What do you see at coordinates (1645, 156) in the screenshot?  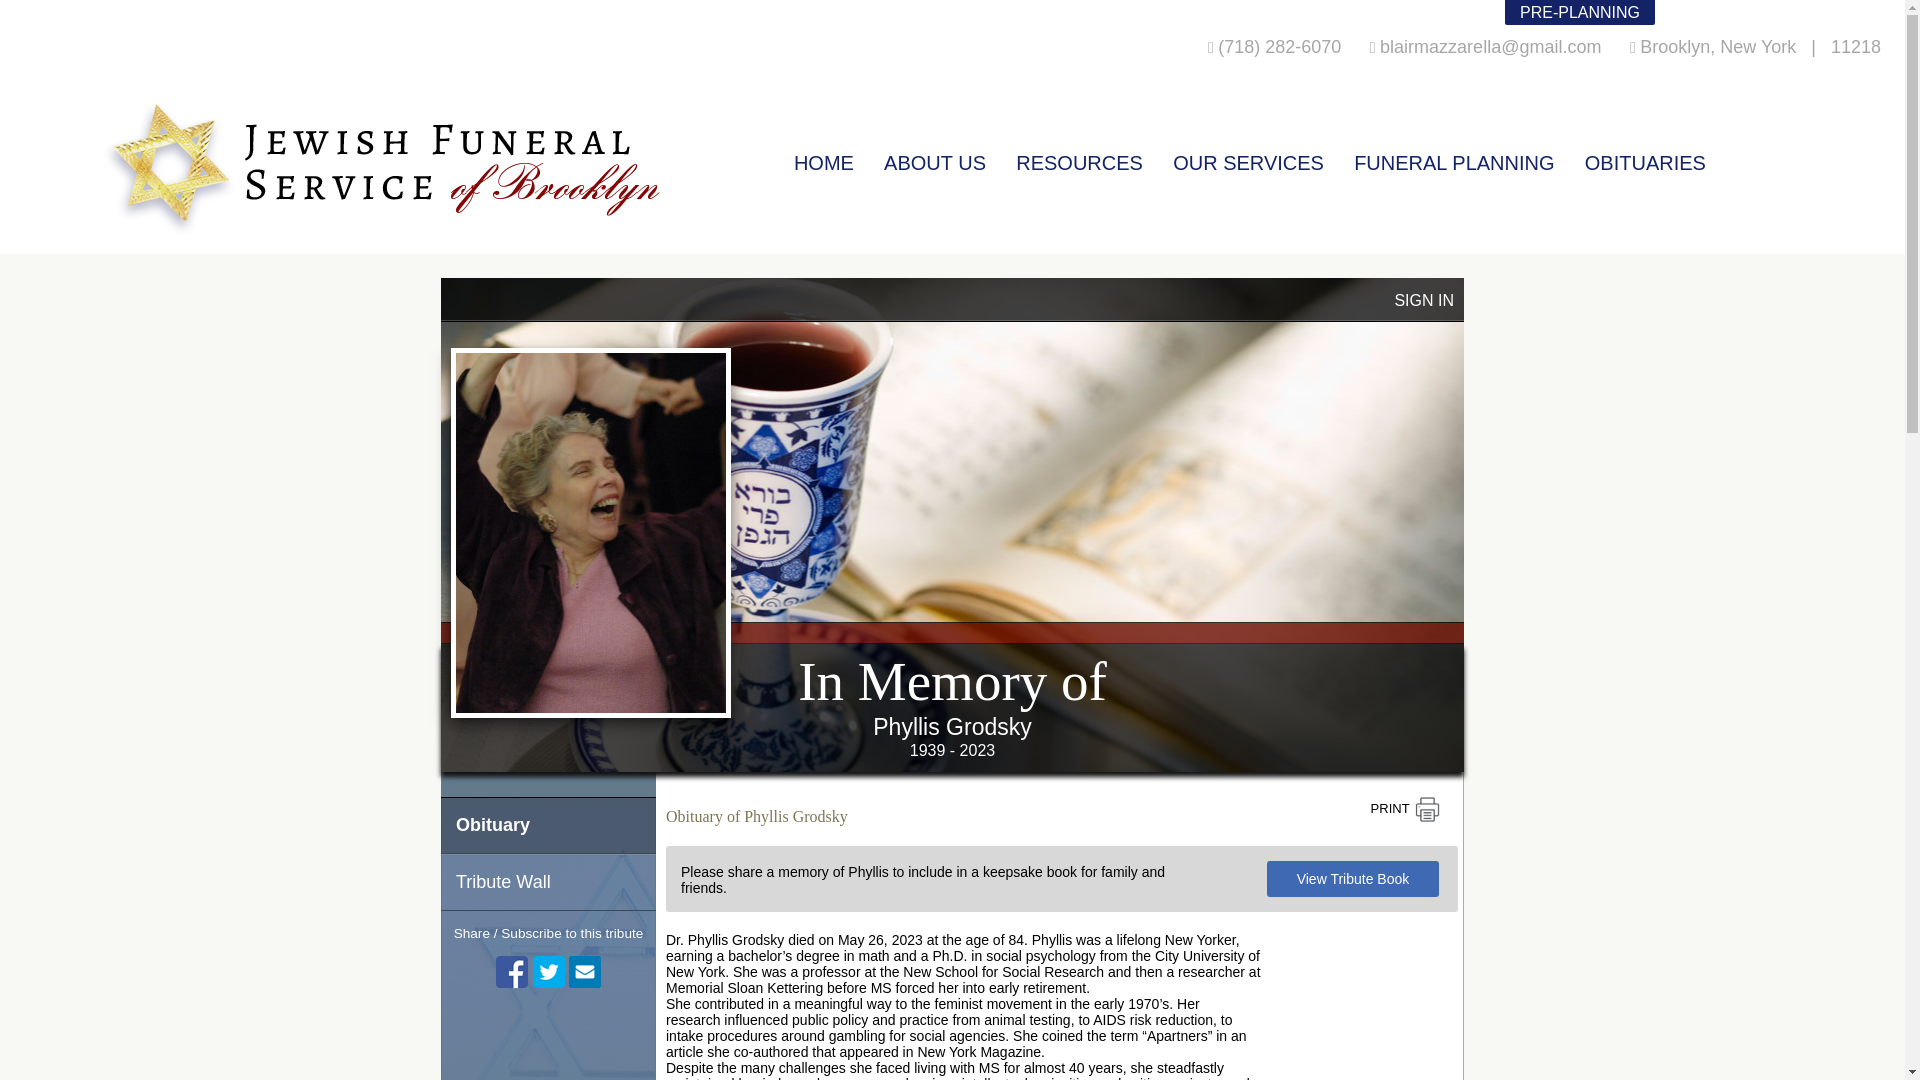 I see `OBITUARIES` at bounding box center [1645, 156].